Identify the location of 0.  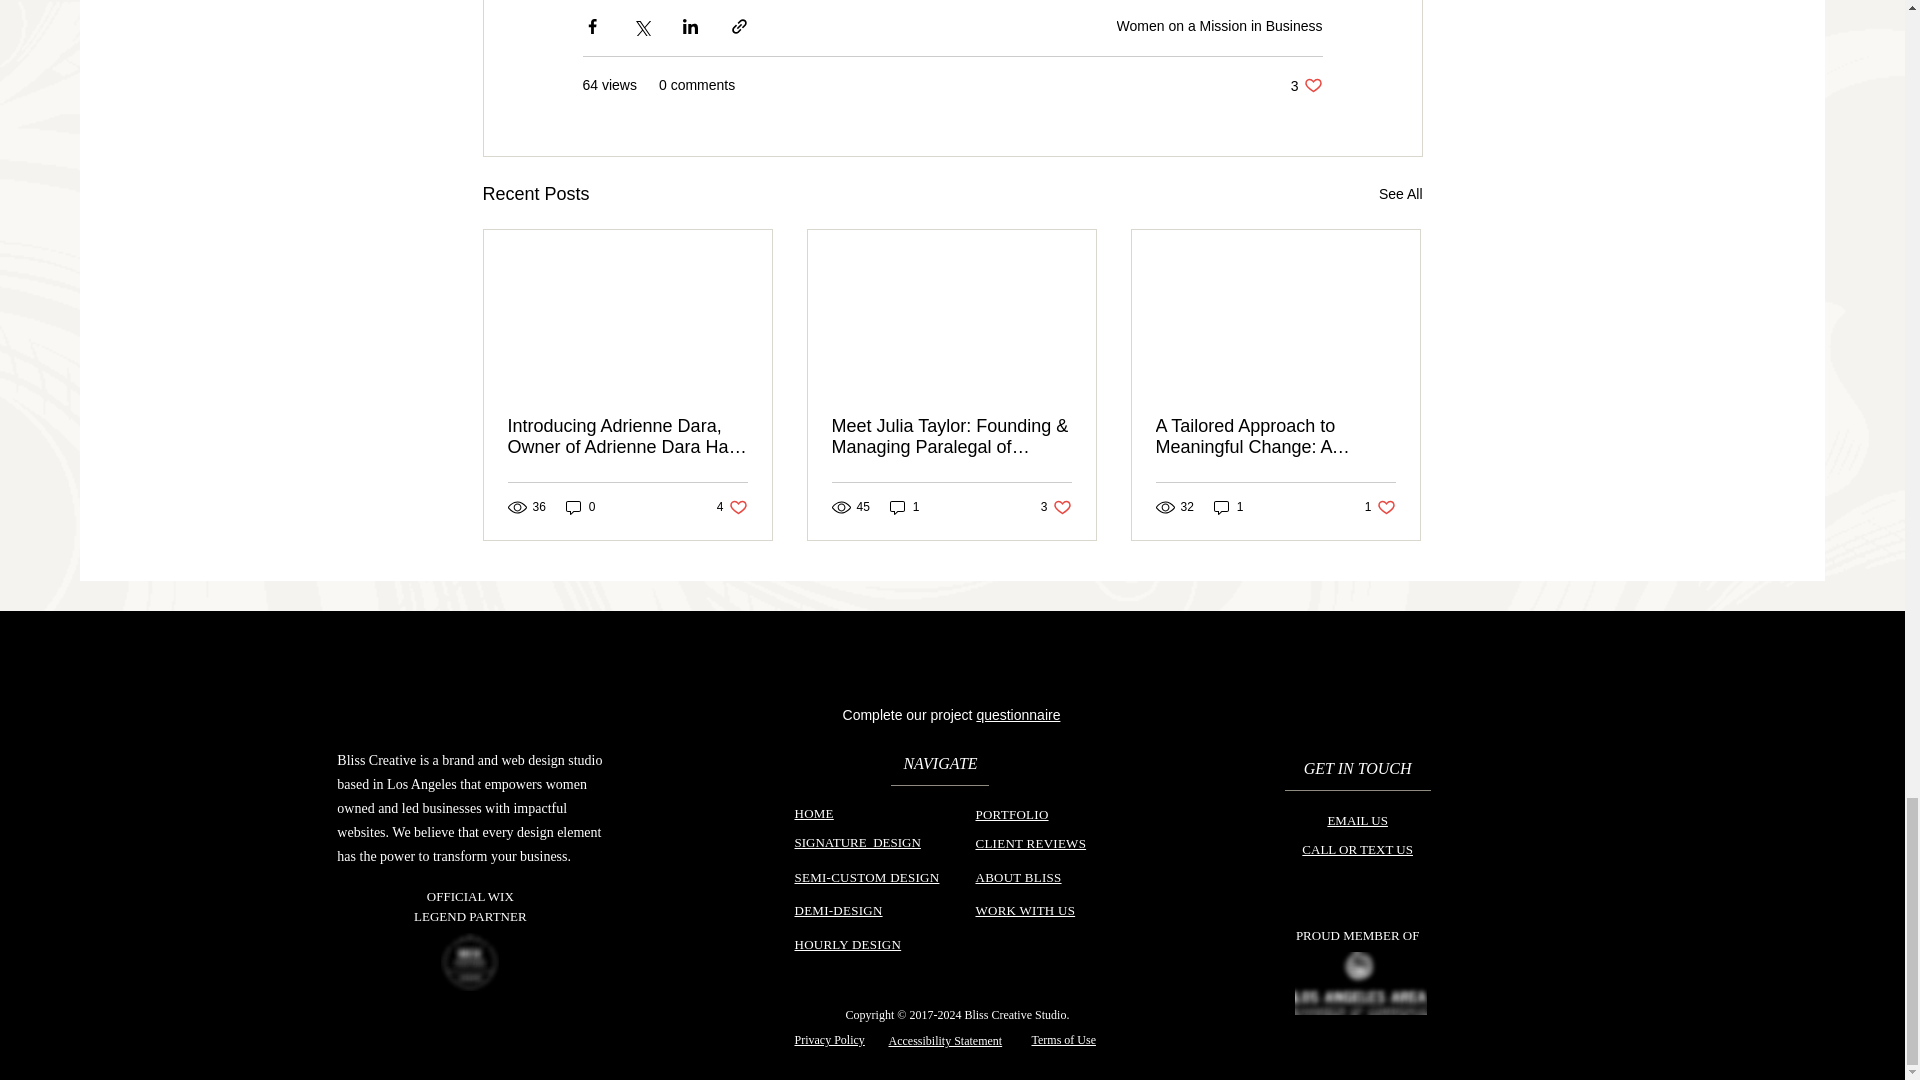
(1220, 26).